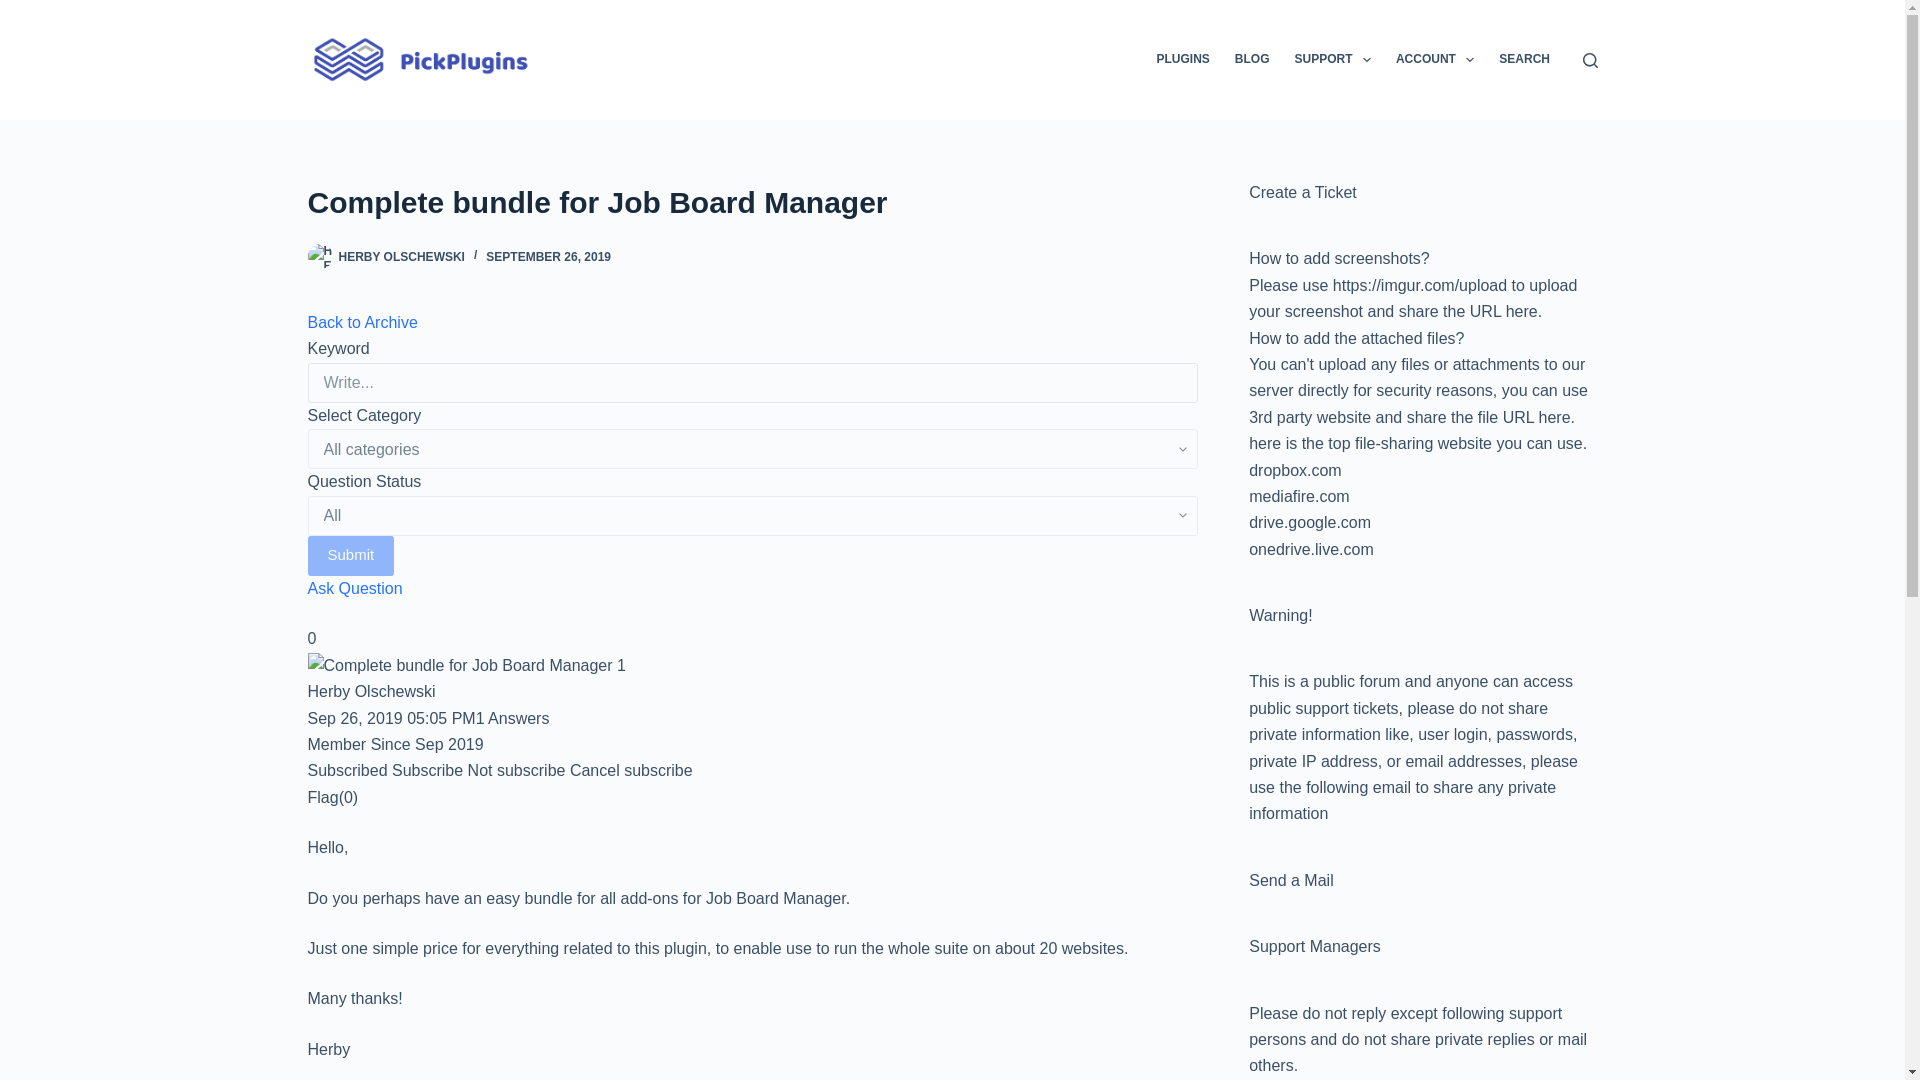  Describe the element at coordinates (351, 555) in the screenshot. I see `Submit` at that location.